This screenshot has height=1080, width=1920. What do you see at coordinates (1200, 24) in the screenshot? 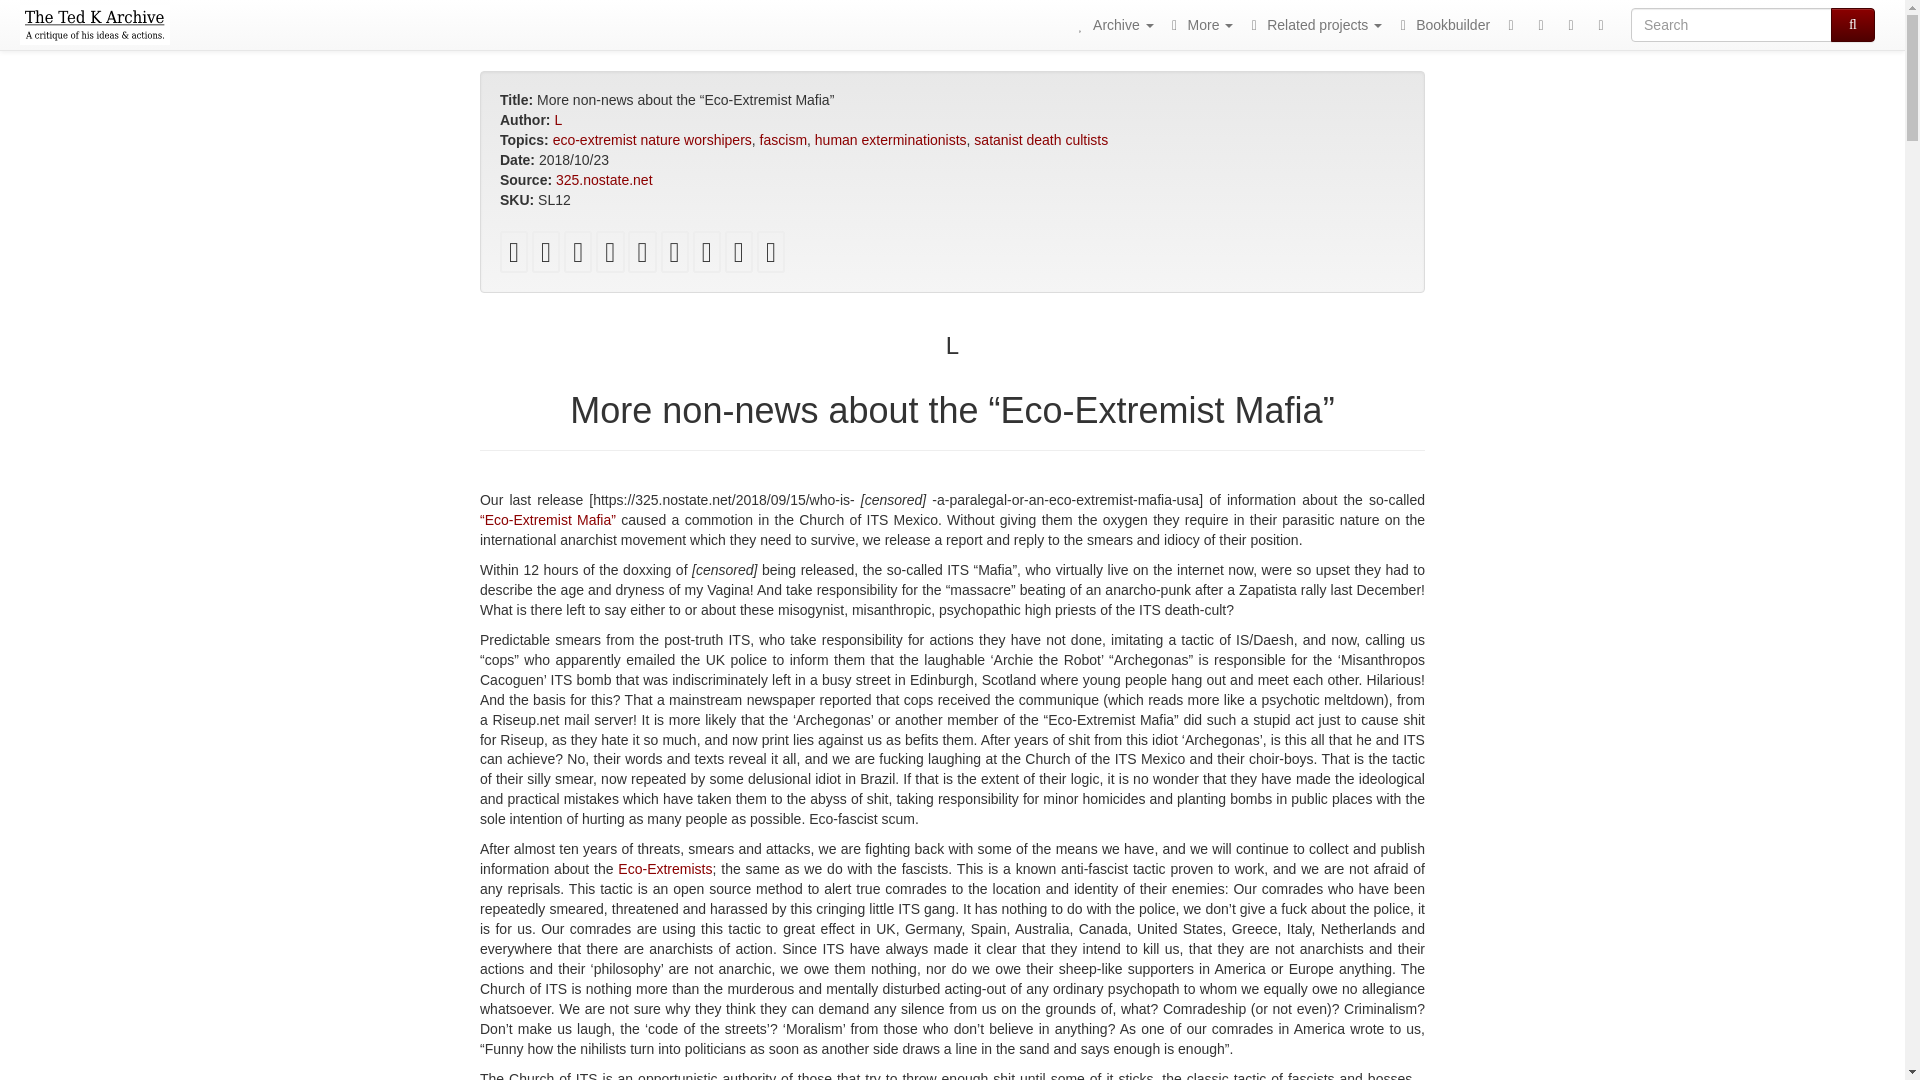
I see `about, links...` at bounding box center [1200, 24].